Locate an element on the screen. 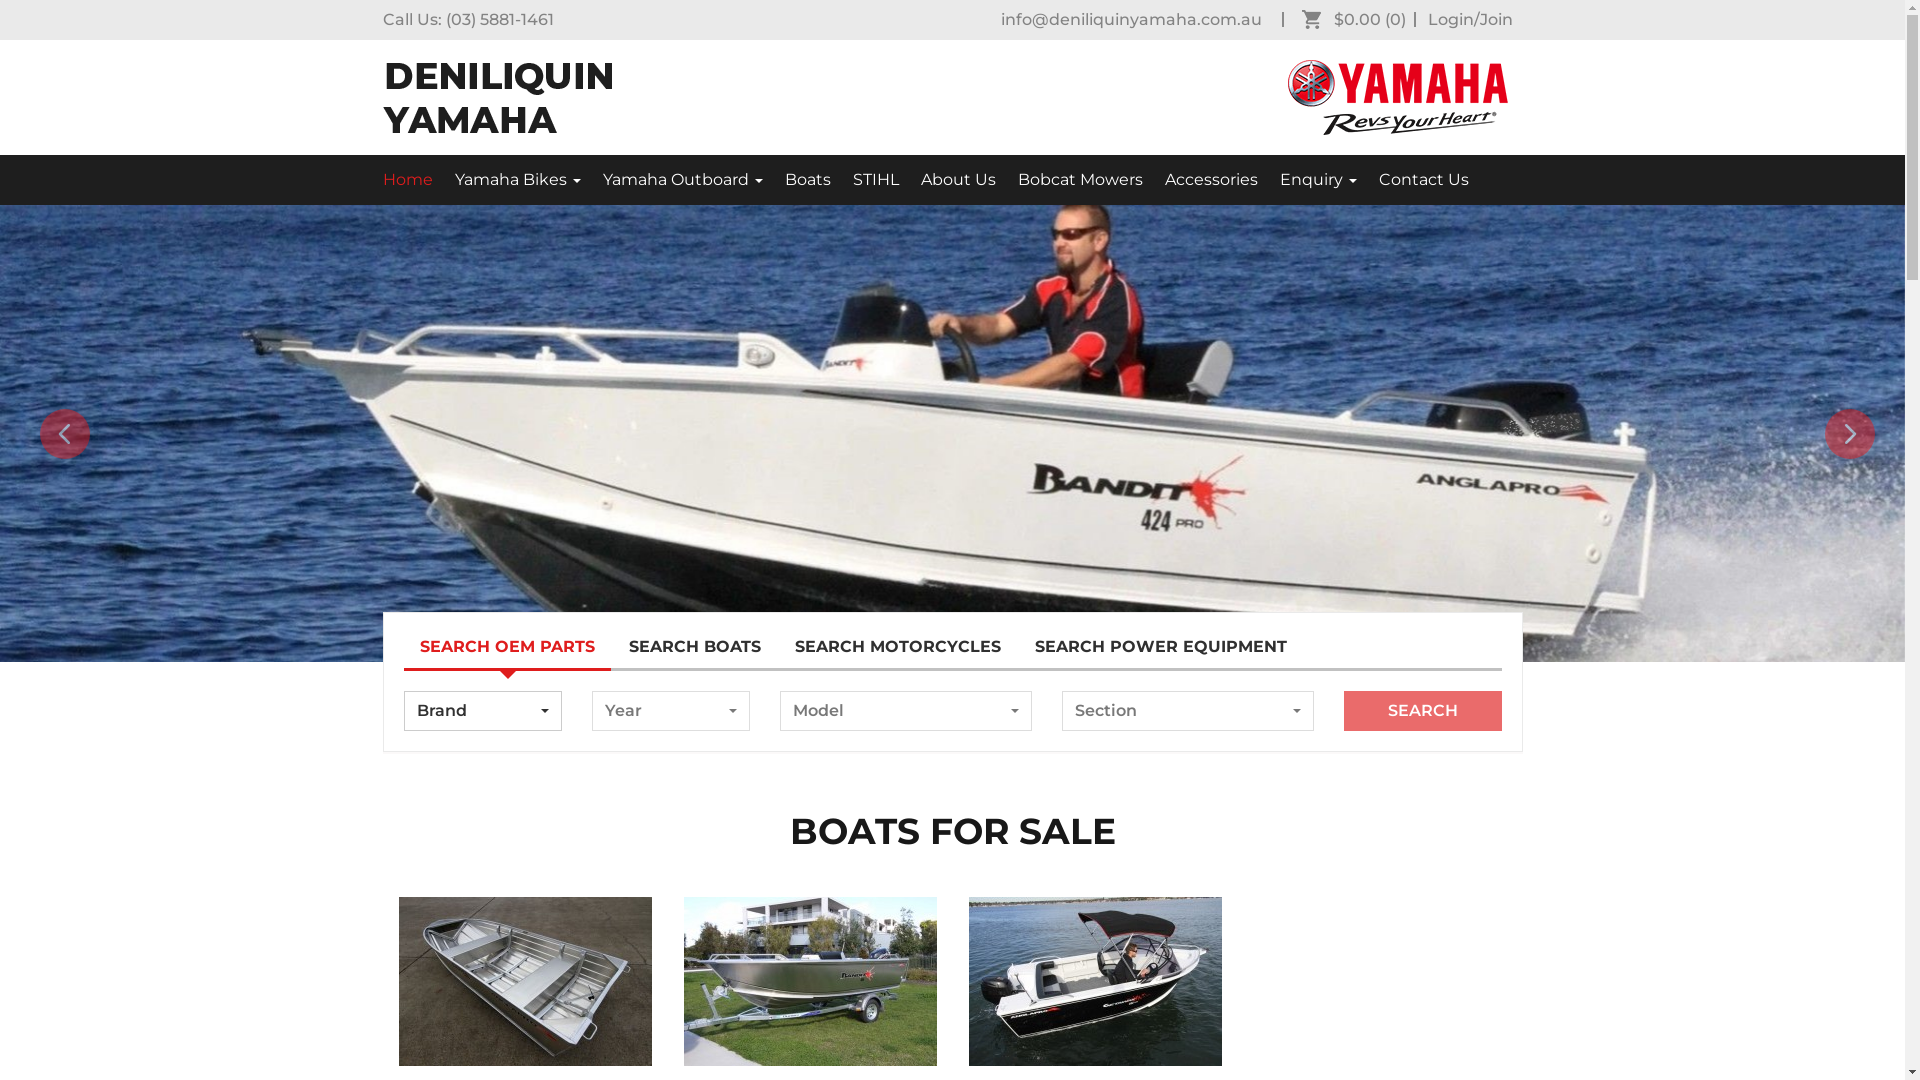 This screenshot has width=1920, height=1080. Boats is located at coordinates (808, 180).